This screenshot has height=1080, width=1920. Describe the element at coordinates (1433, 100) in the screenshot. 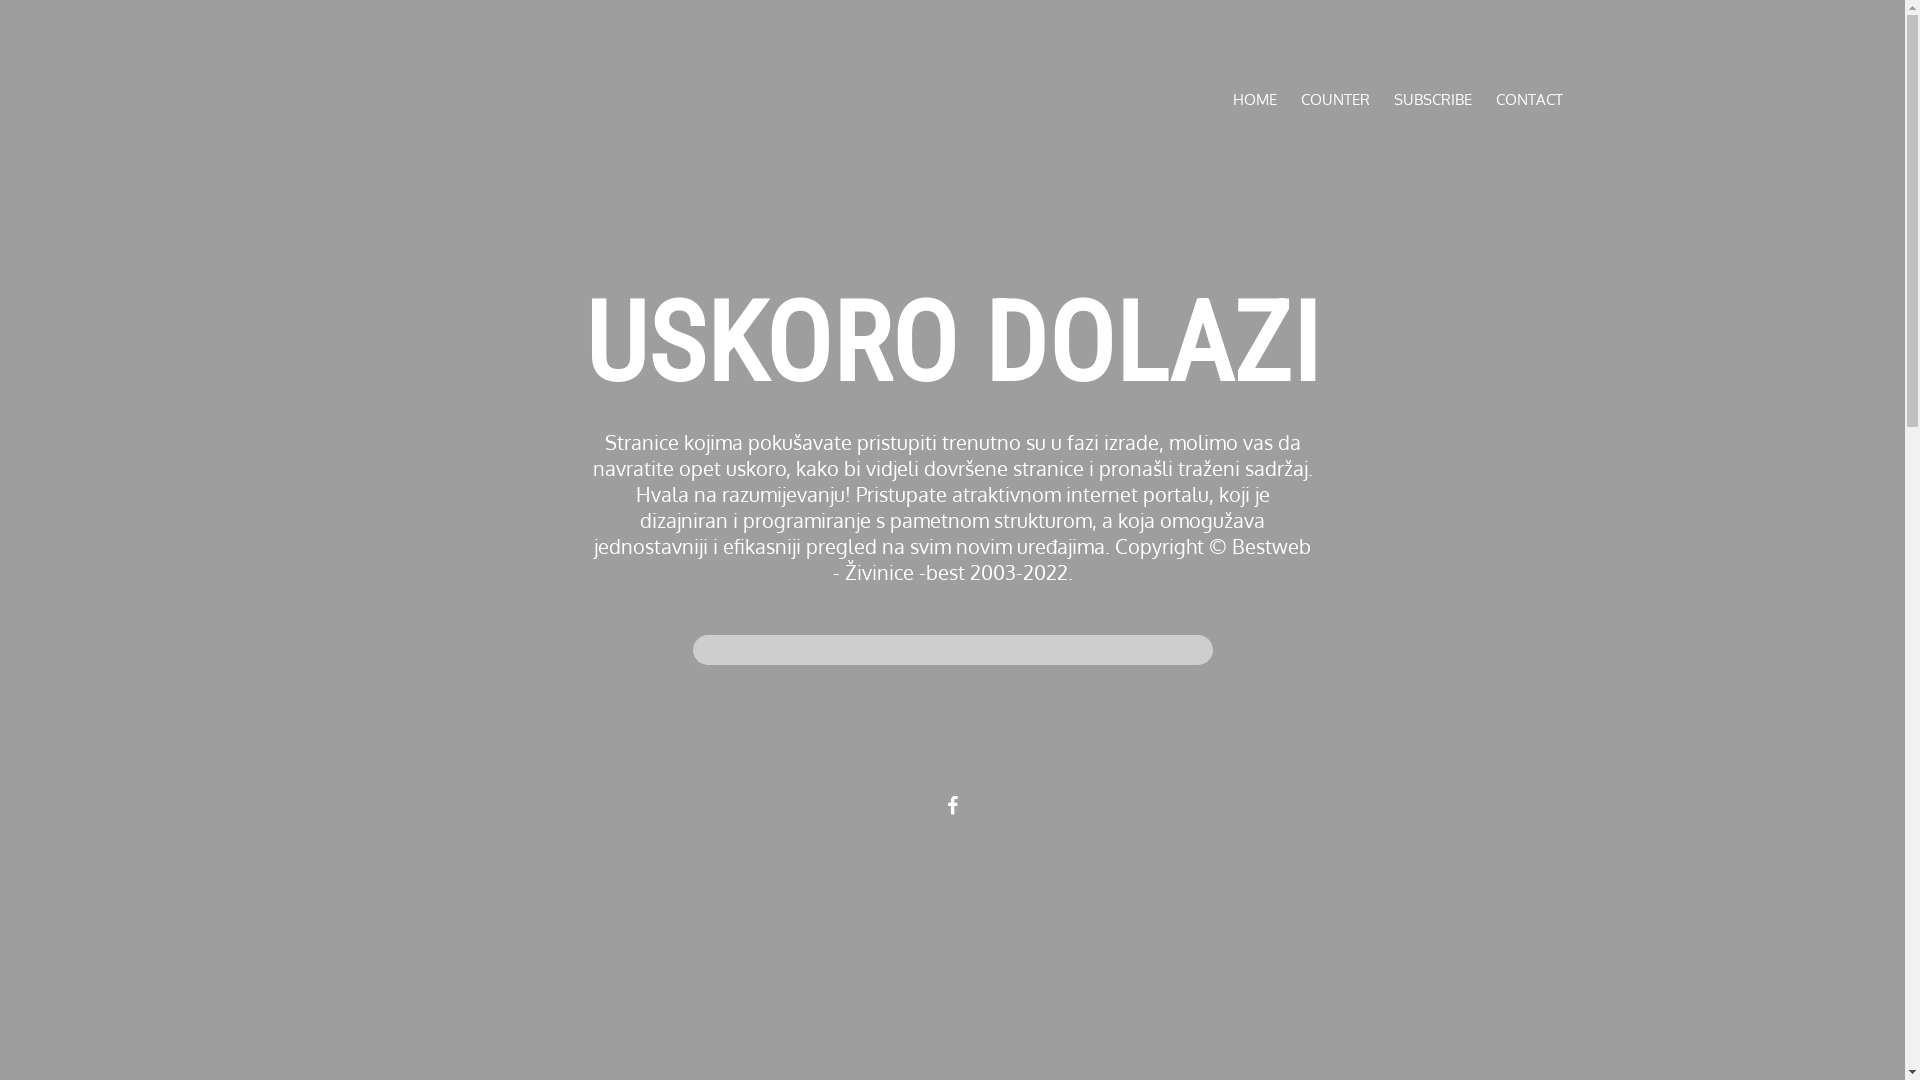

I see `SUBSCRIBE` at that location.